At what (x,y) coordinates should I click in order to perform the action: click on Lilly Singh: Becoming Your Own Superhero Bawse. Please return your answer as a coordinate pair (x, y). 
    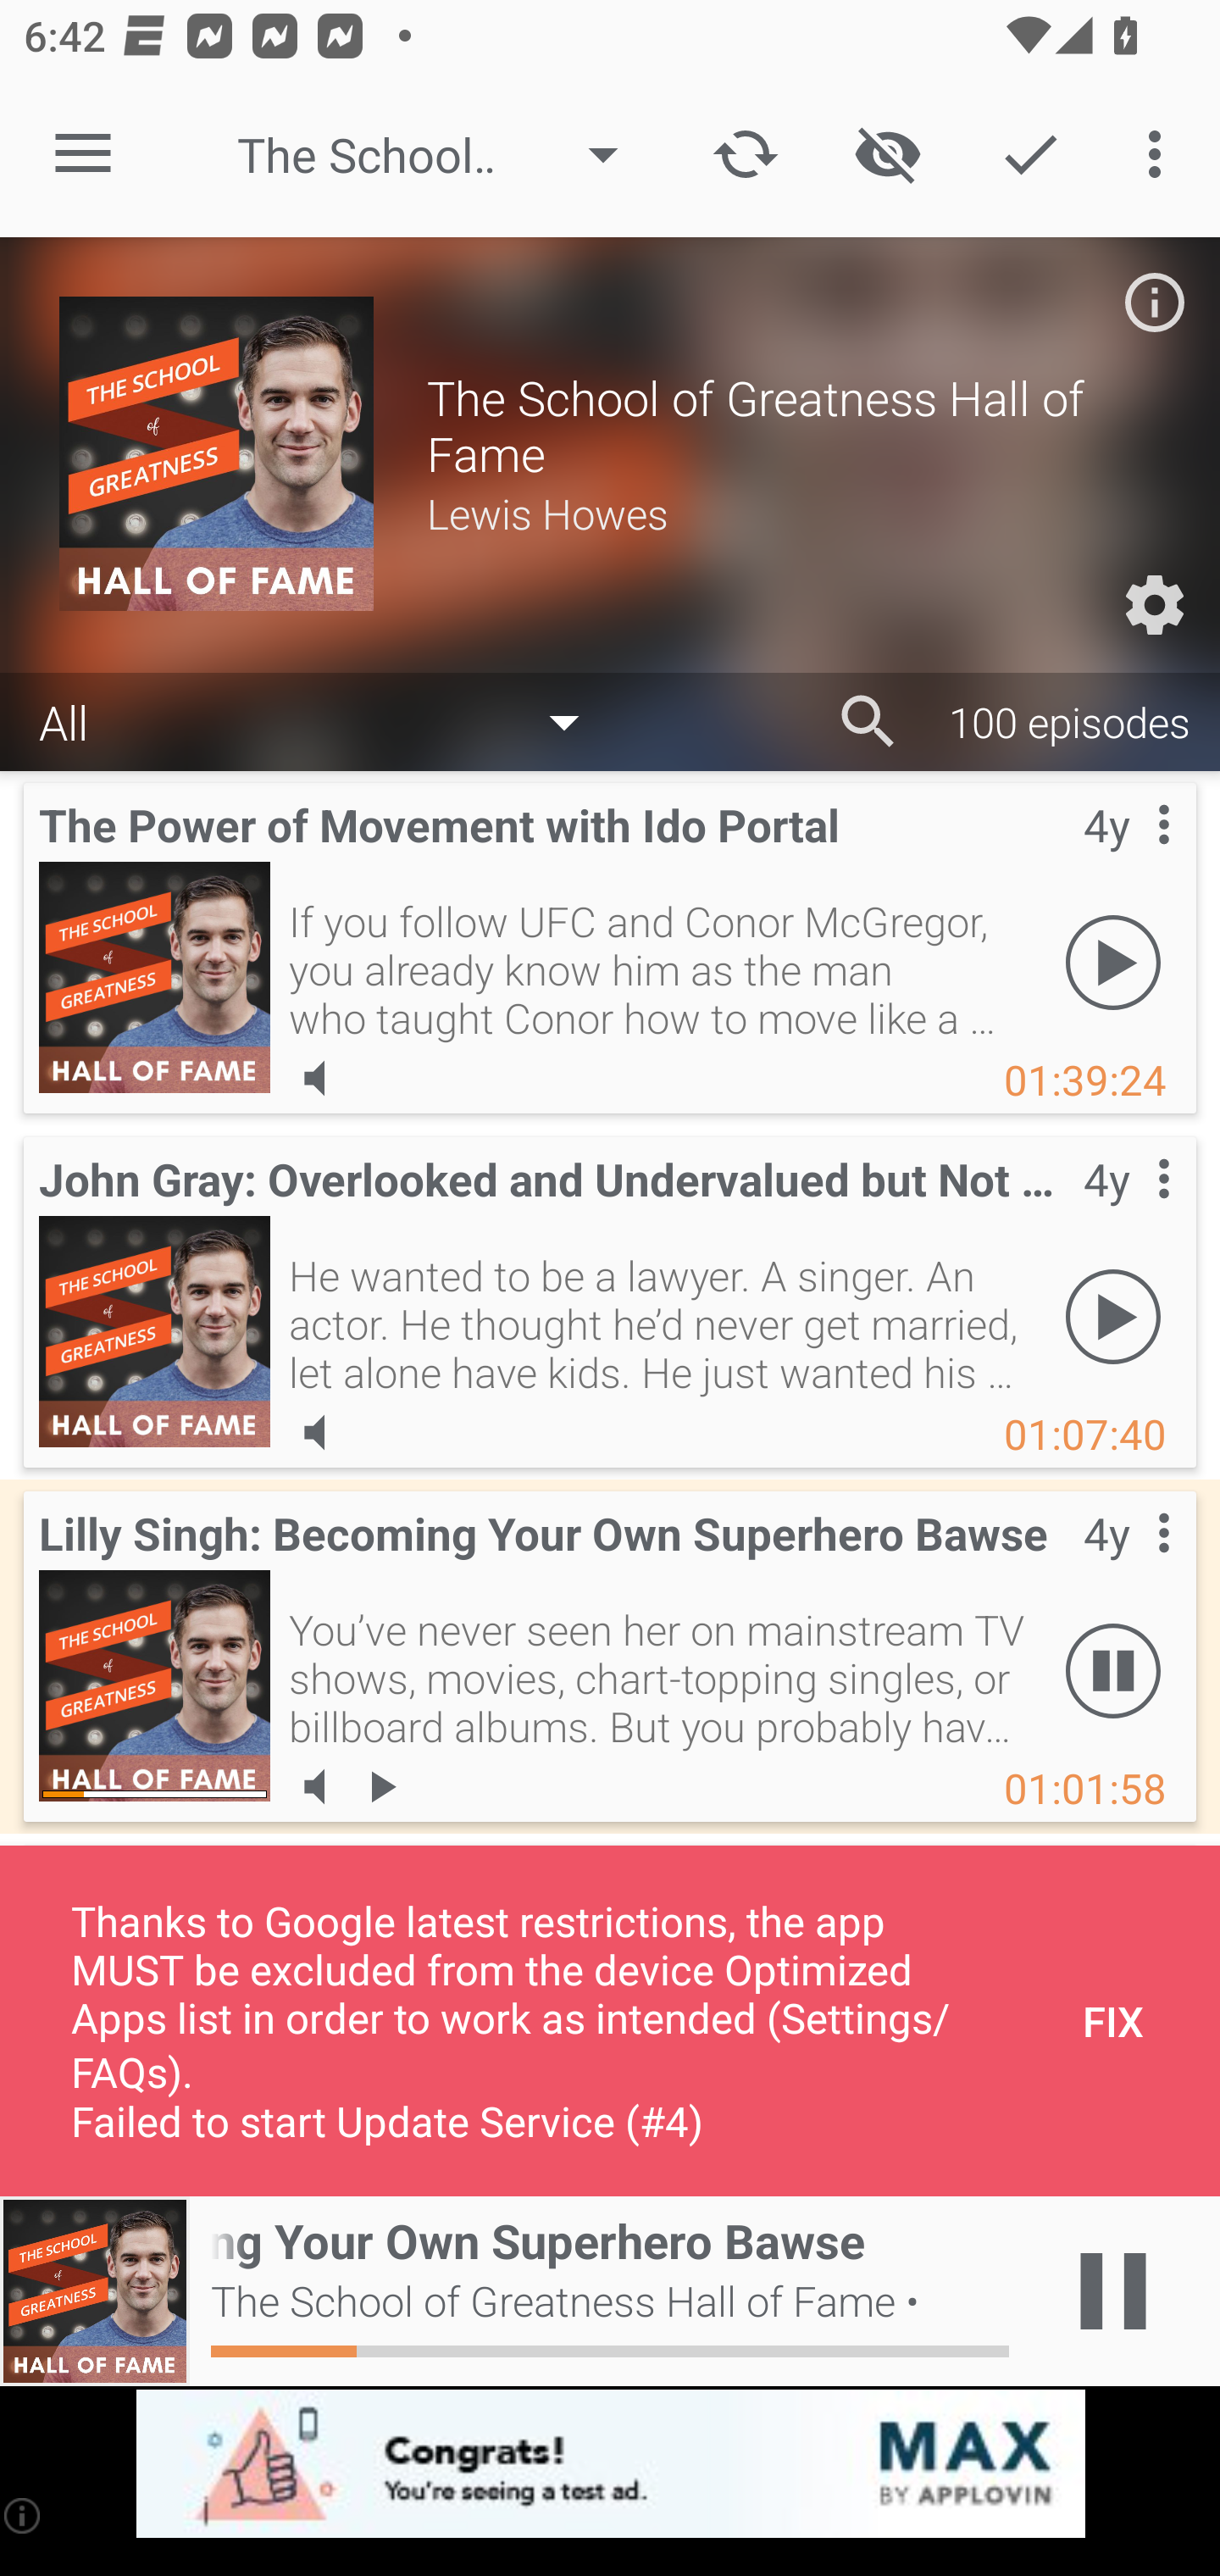
    Looking at the image, I should click on (154, 1685).